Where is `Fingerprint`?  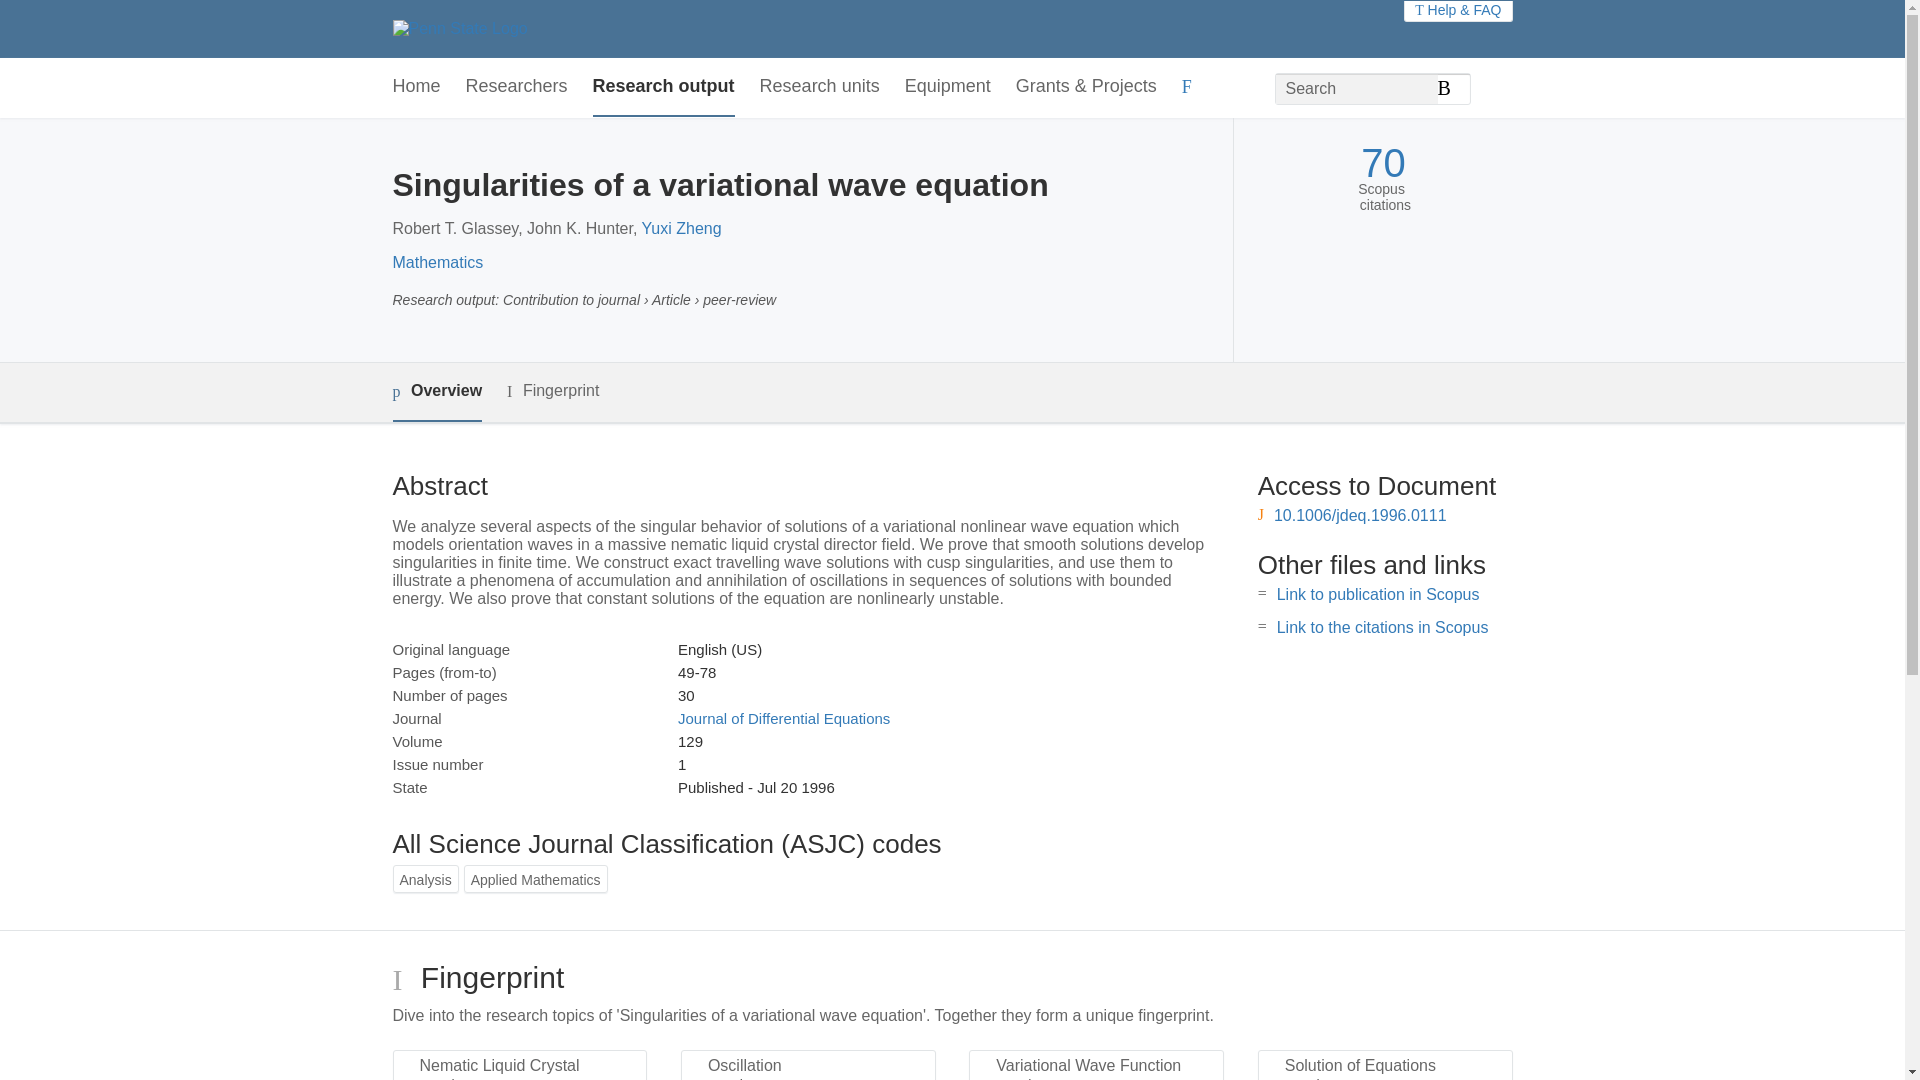 Fingerprint is located at coordinates (552, 391).